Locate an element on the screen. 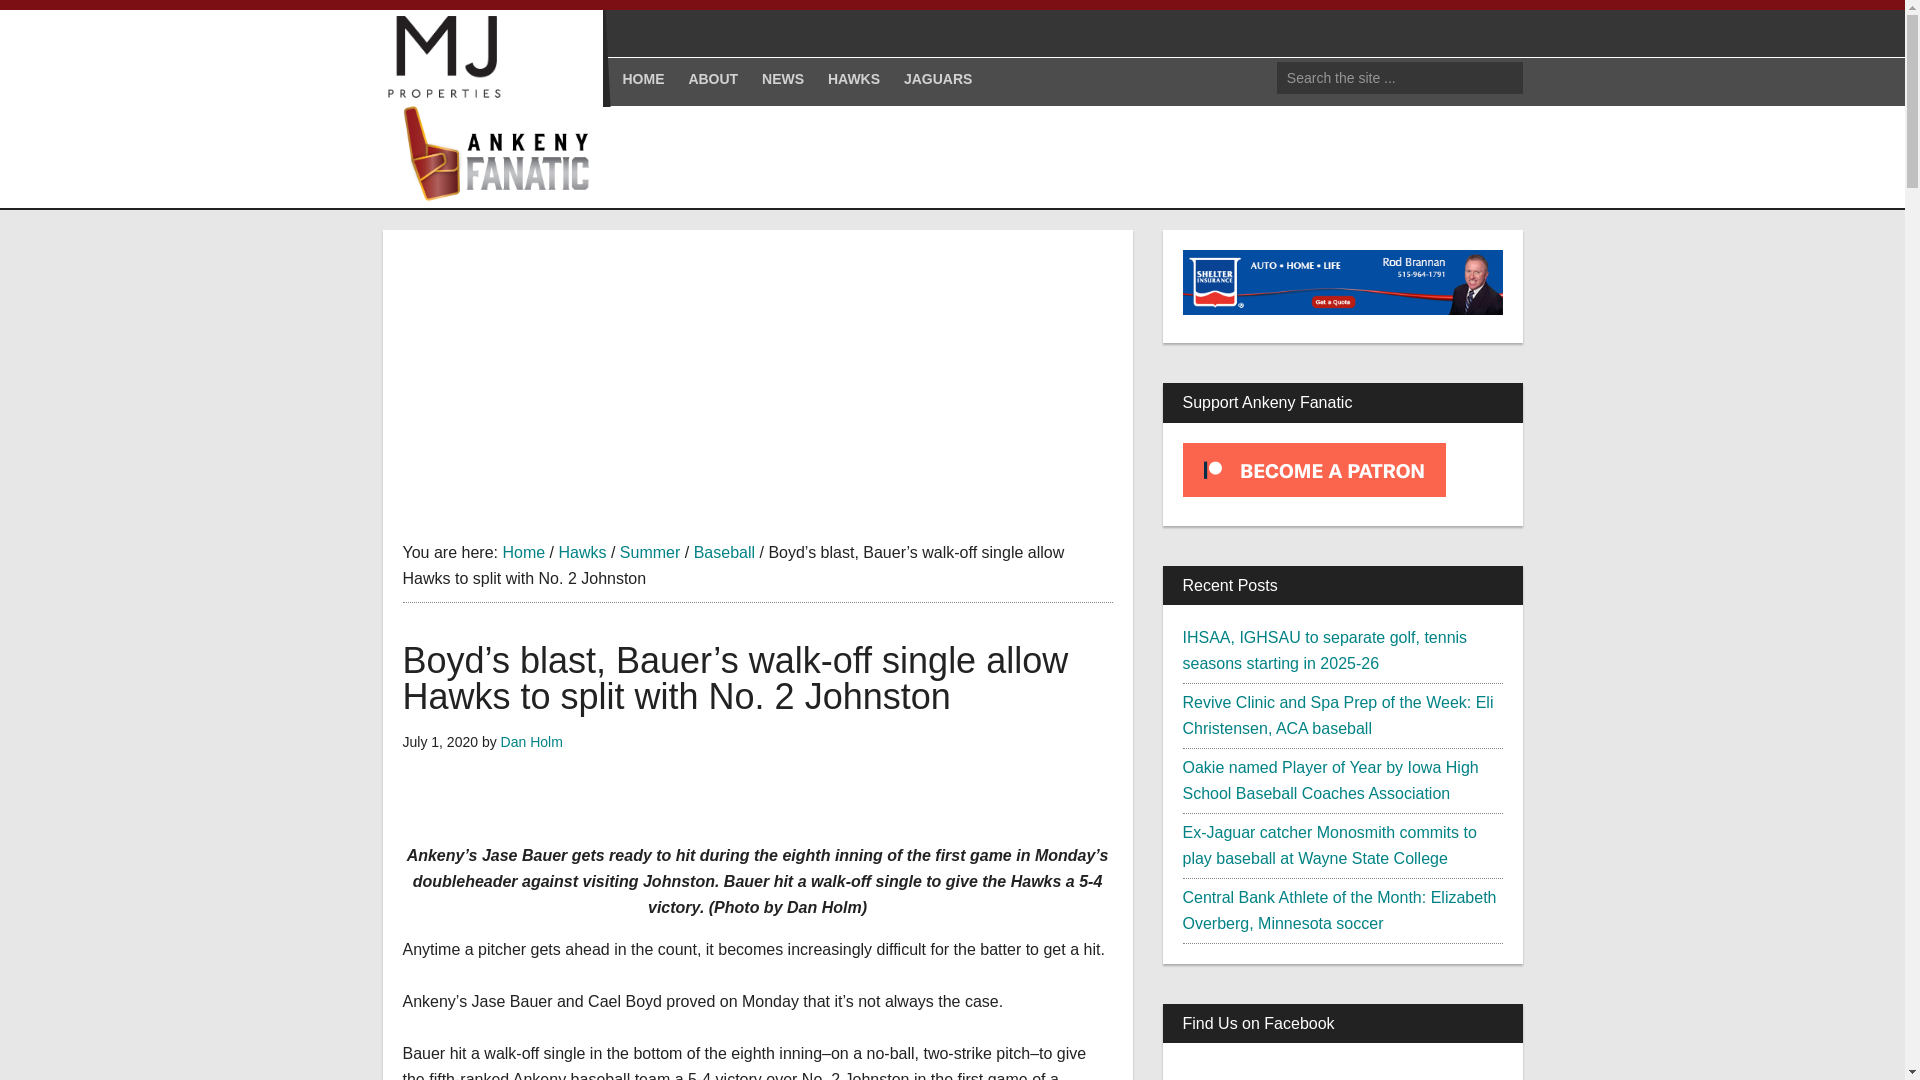  HOME is located at coordinates (642, 78).